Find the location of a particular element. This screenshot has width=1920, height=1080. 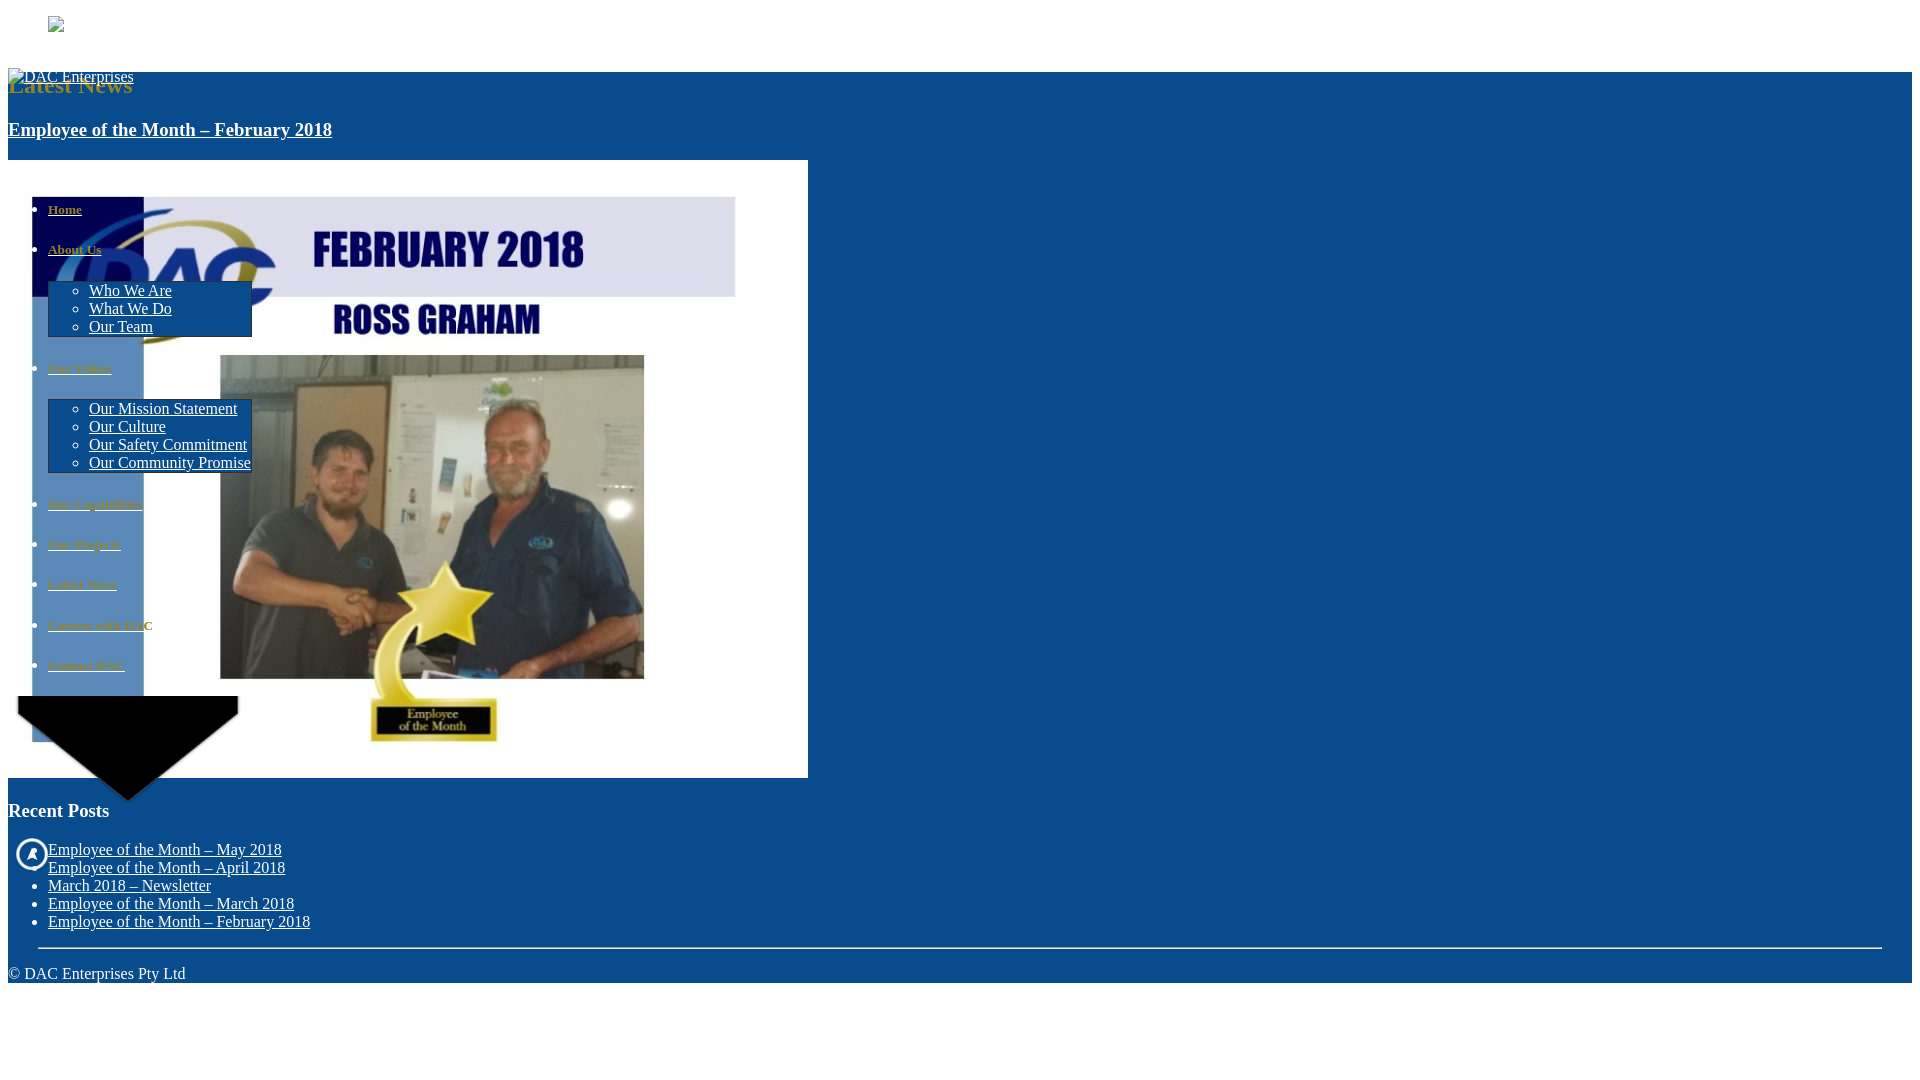

Our Values is located at coordinates (150, 369).